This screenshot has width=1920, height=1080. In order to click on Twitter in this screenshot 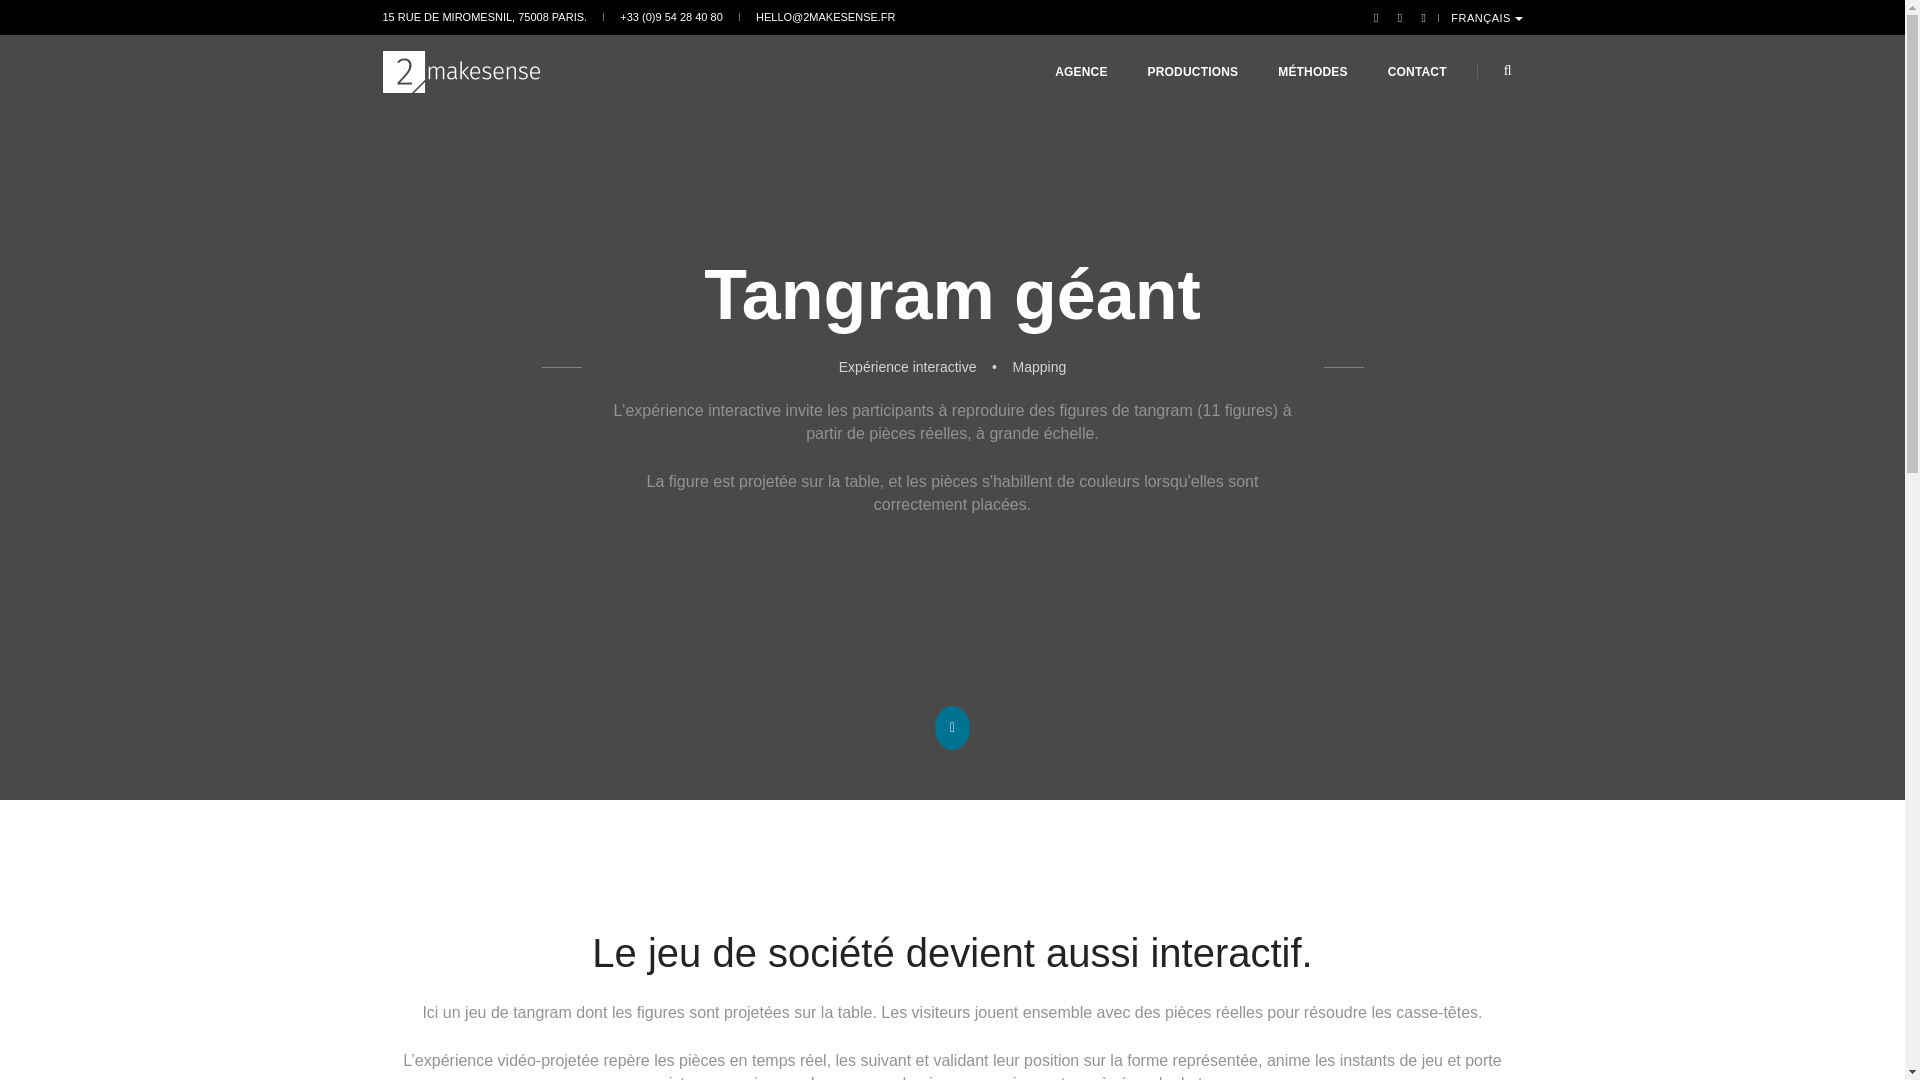, I will do `click(1400, 17)`.